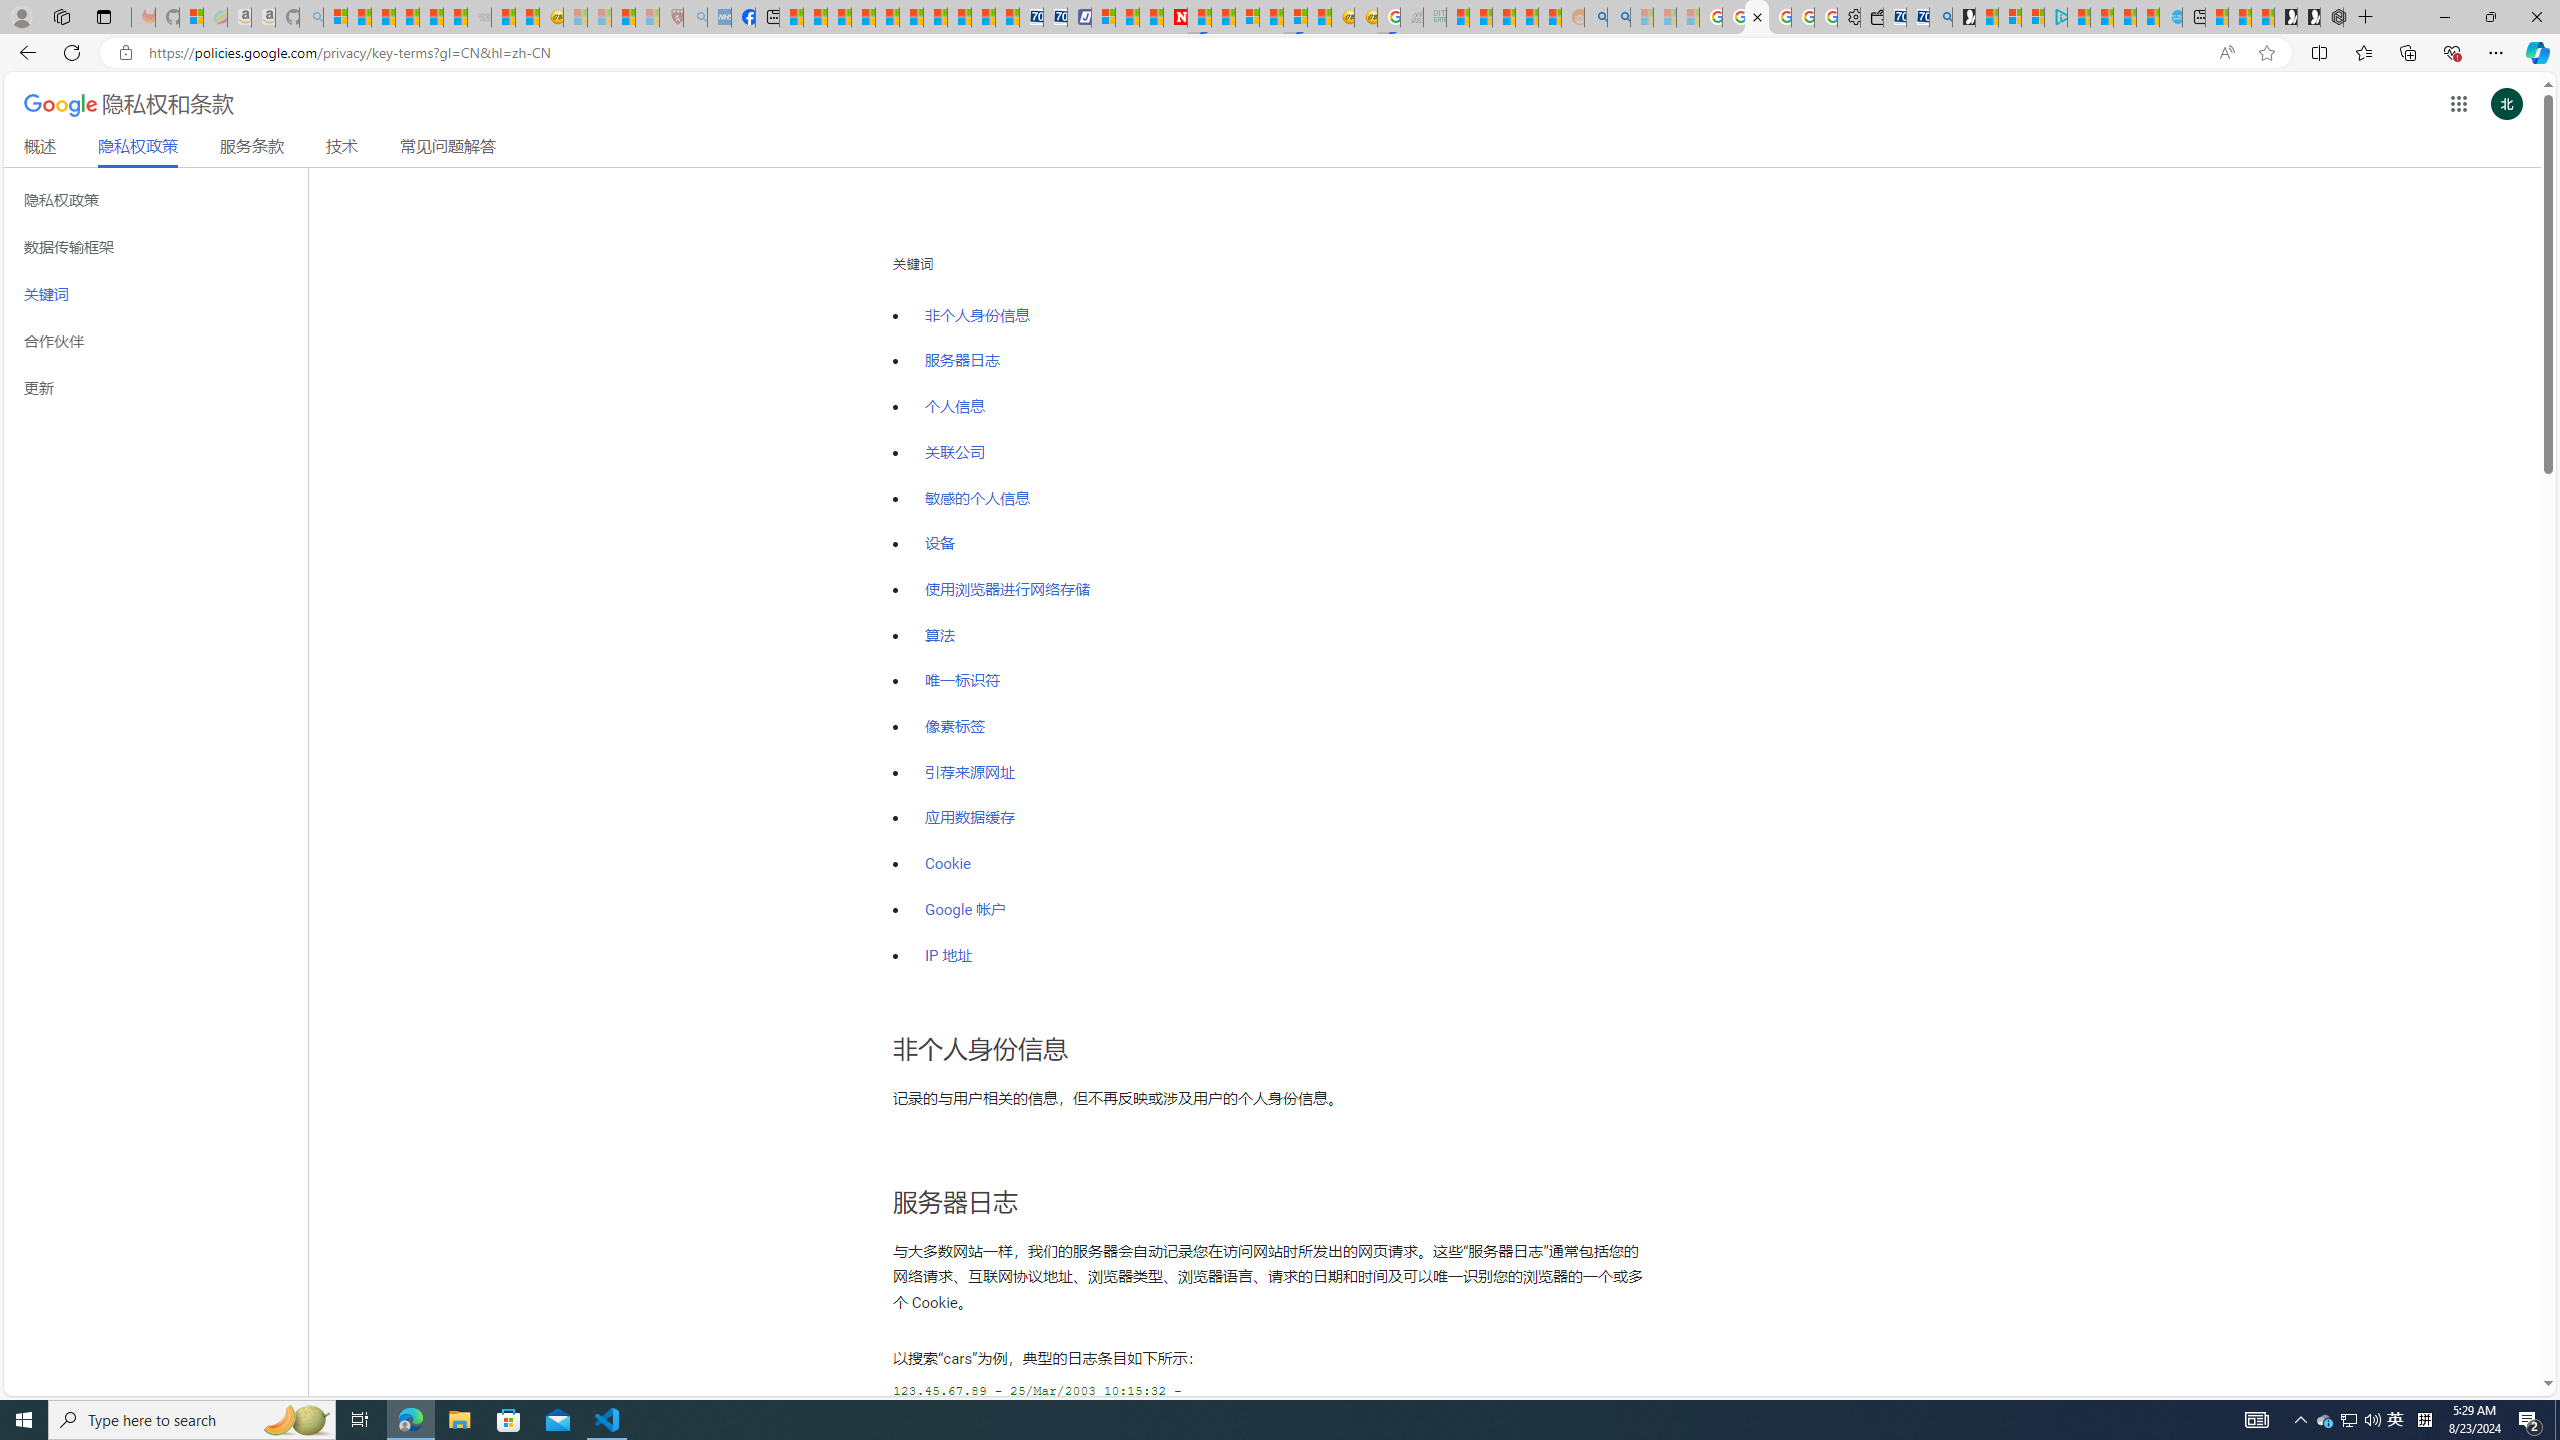 Image resolution: width=2560 pixels, height=1440 pixels. What do you see at coordinates (1280, 855) in the screenshot?
I see `Cookie` at bounding box center [1280, 855].